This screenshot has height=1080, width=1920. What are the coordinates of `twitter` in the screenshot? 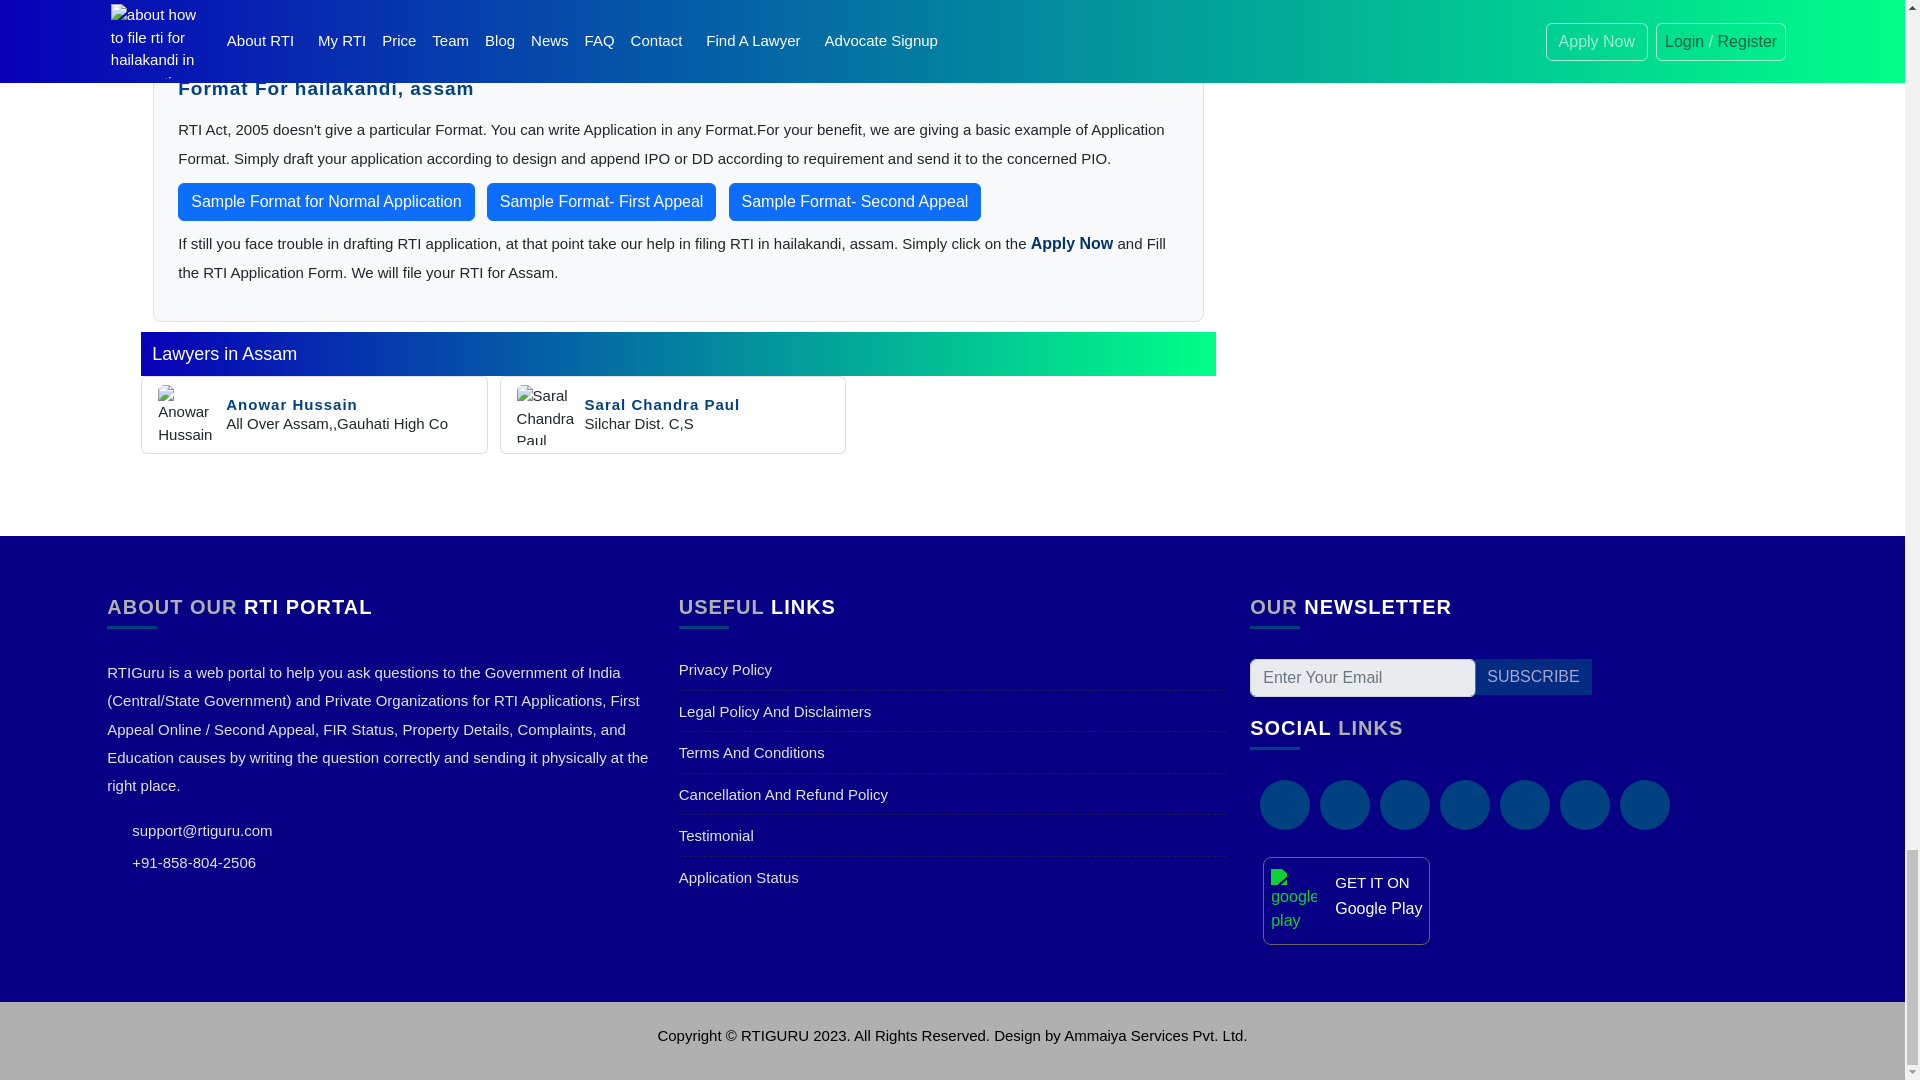 It's located at (1405, 804).